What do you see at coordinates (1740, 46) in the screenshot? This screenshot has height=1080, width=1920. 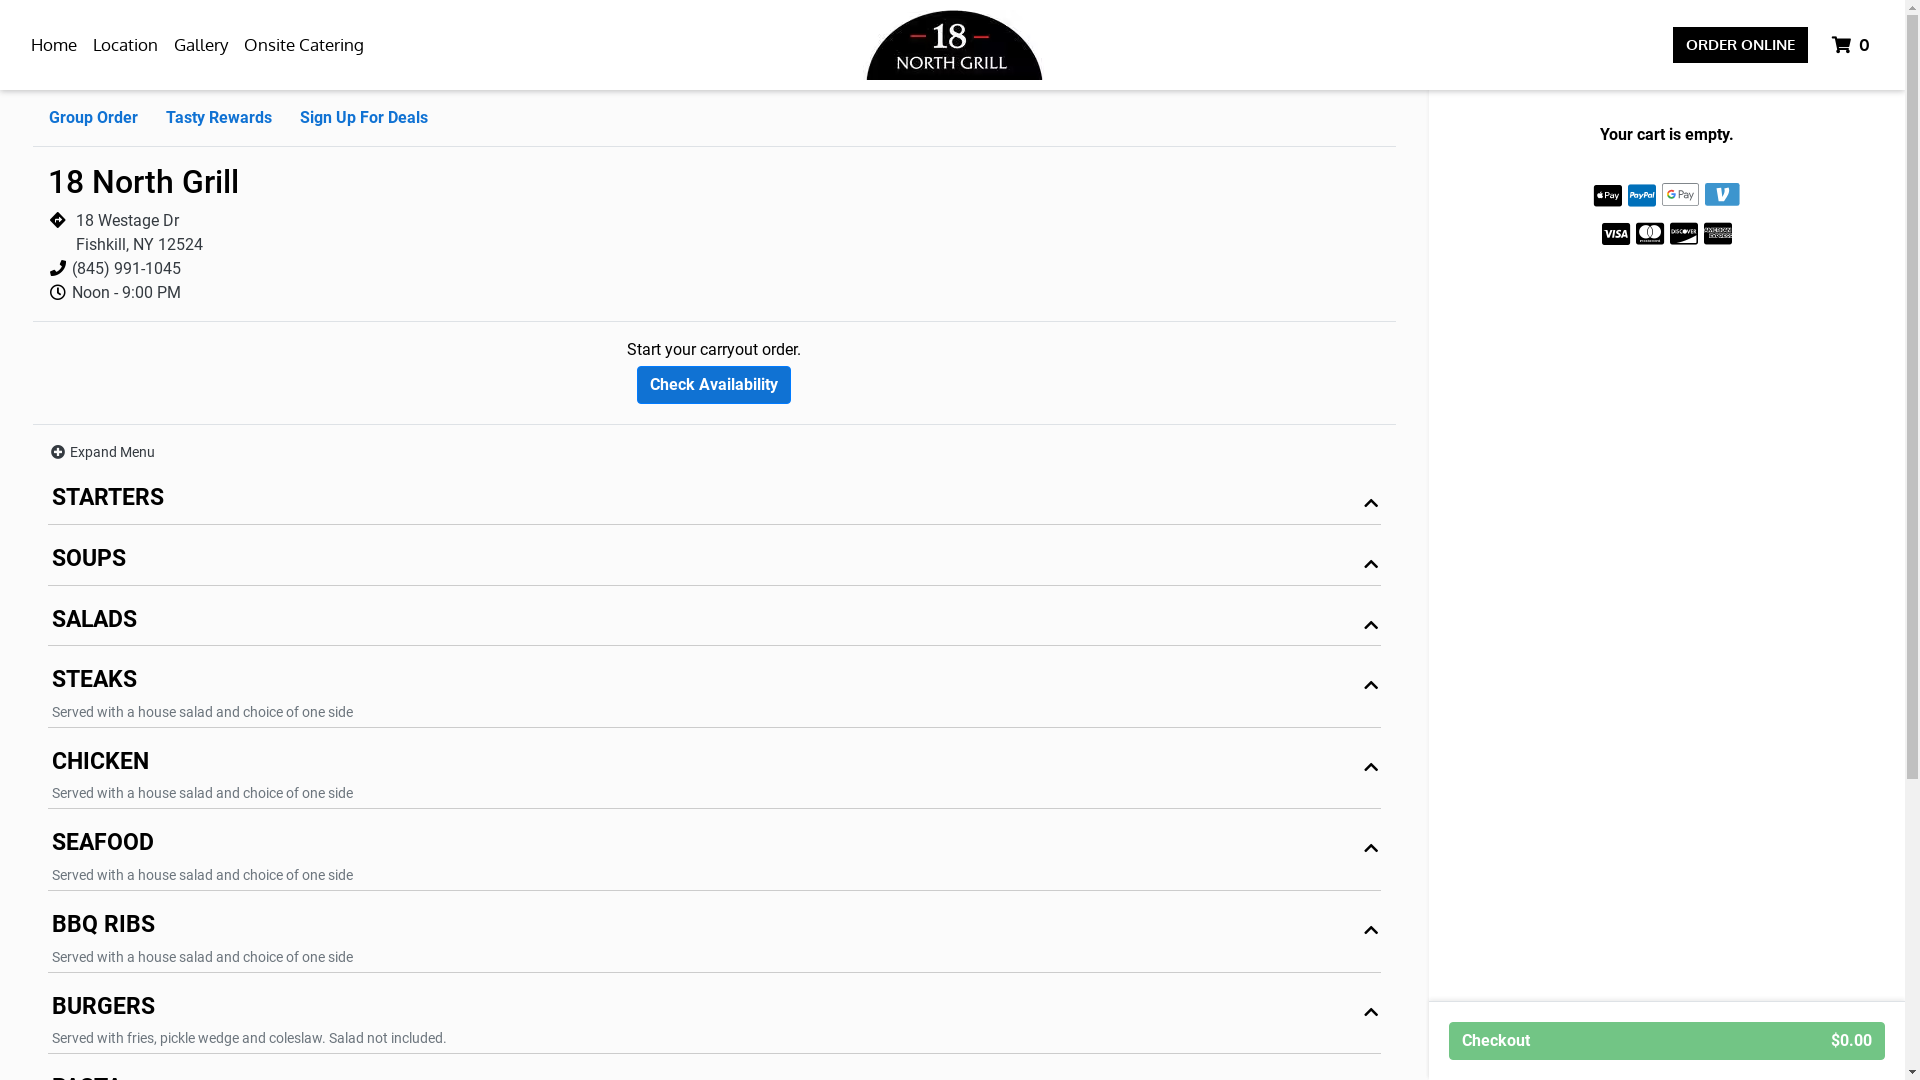 I see `ORDER ONLINE` at bounding box center [1740, 46].